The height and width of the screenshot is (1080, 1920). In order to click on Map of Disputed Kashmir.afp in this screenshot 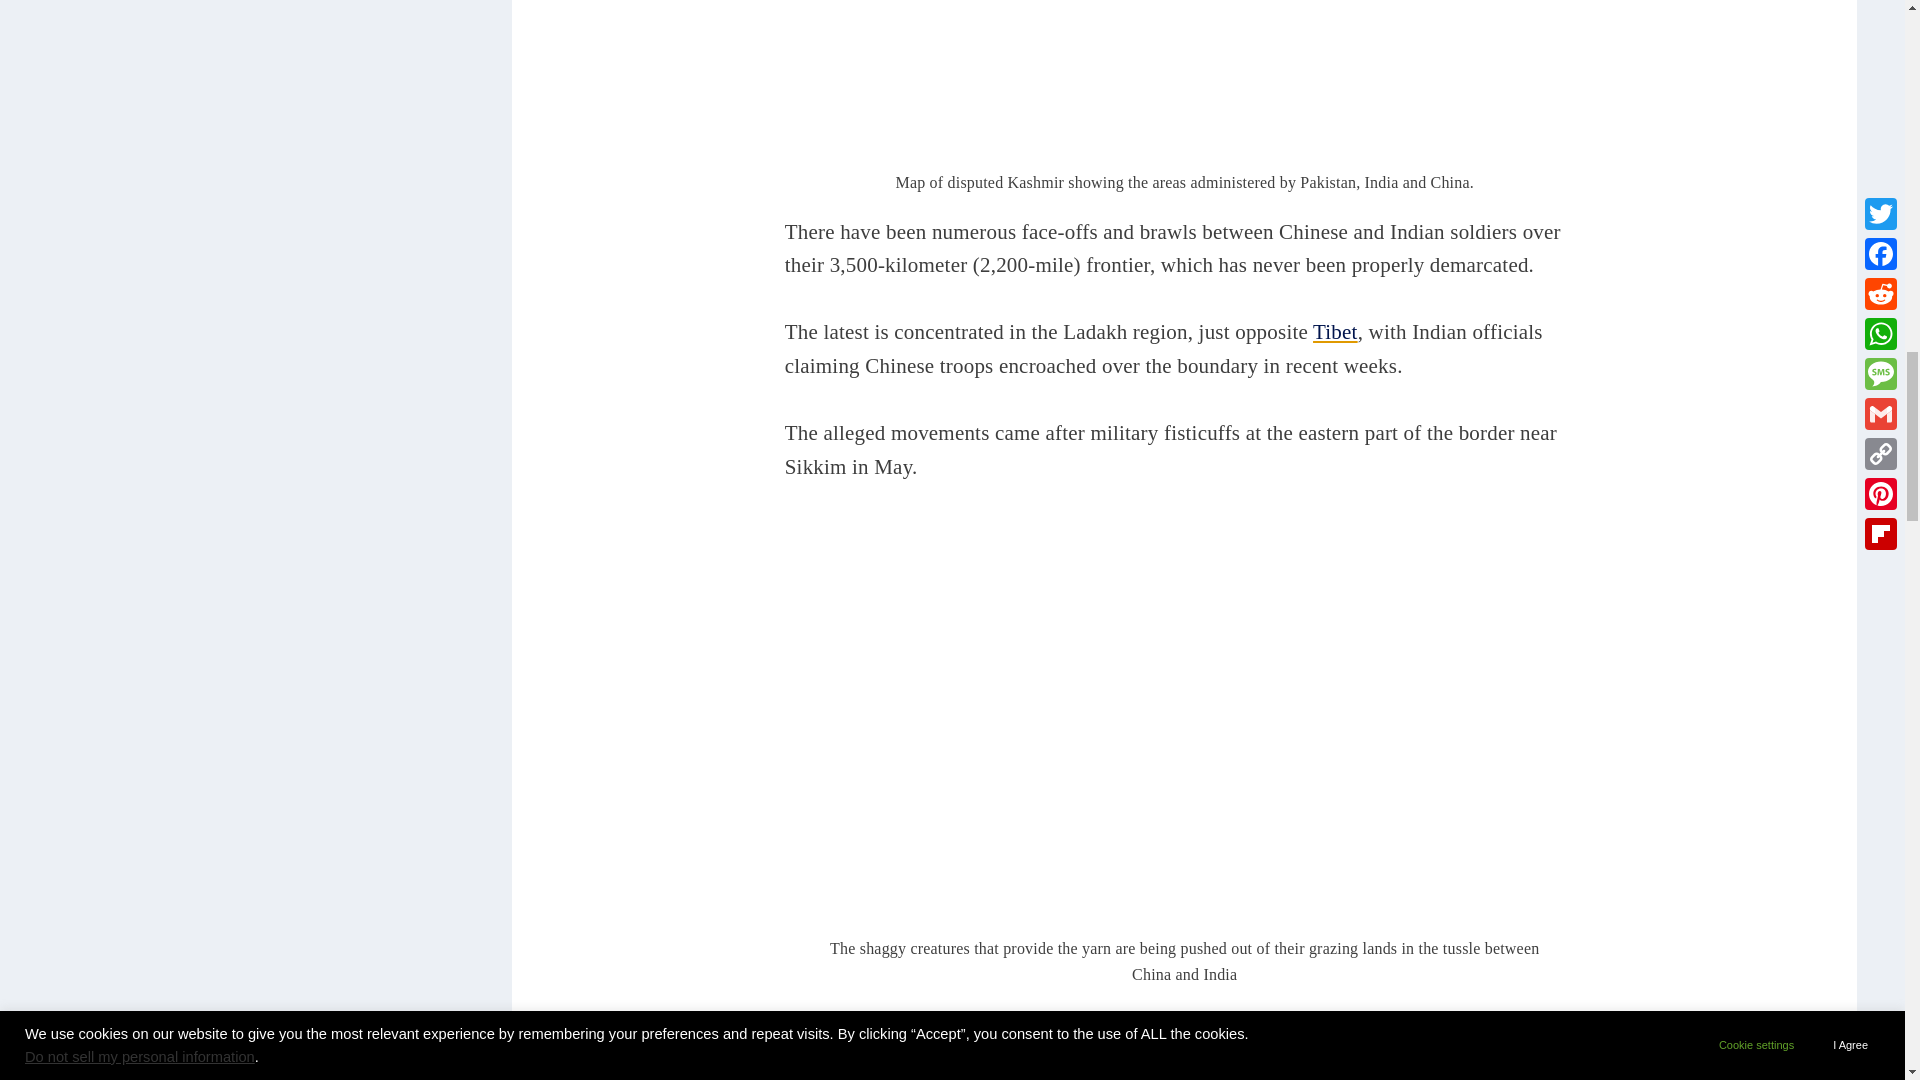, I will do `click(1184, 82)`.